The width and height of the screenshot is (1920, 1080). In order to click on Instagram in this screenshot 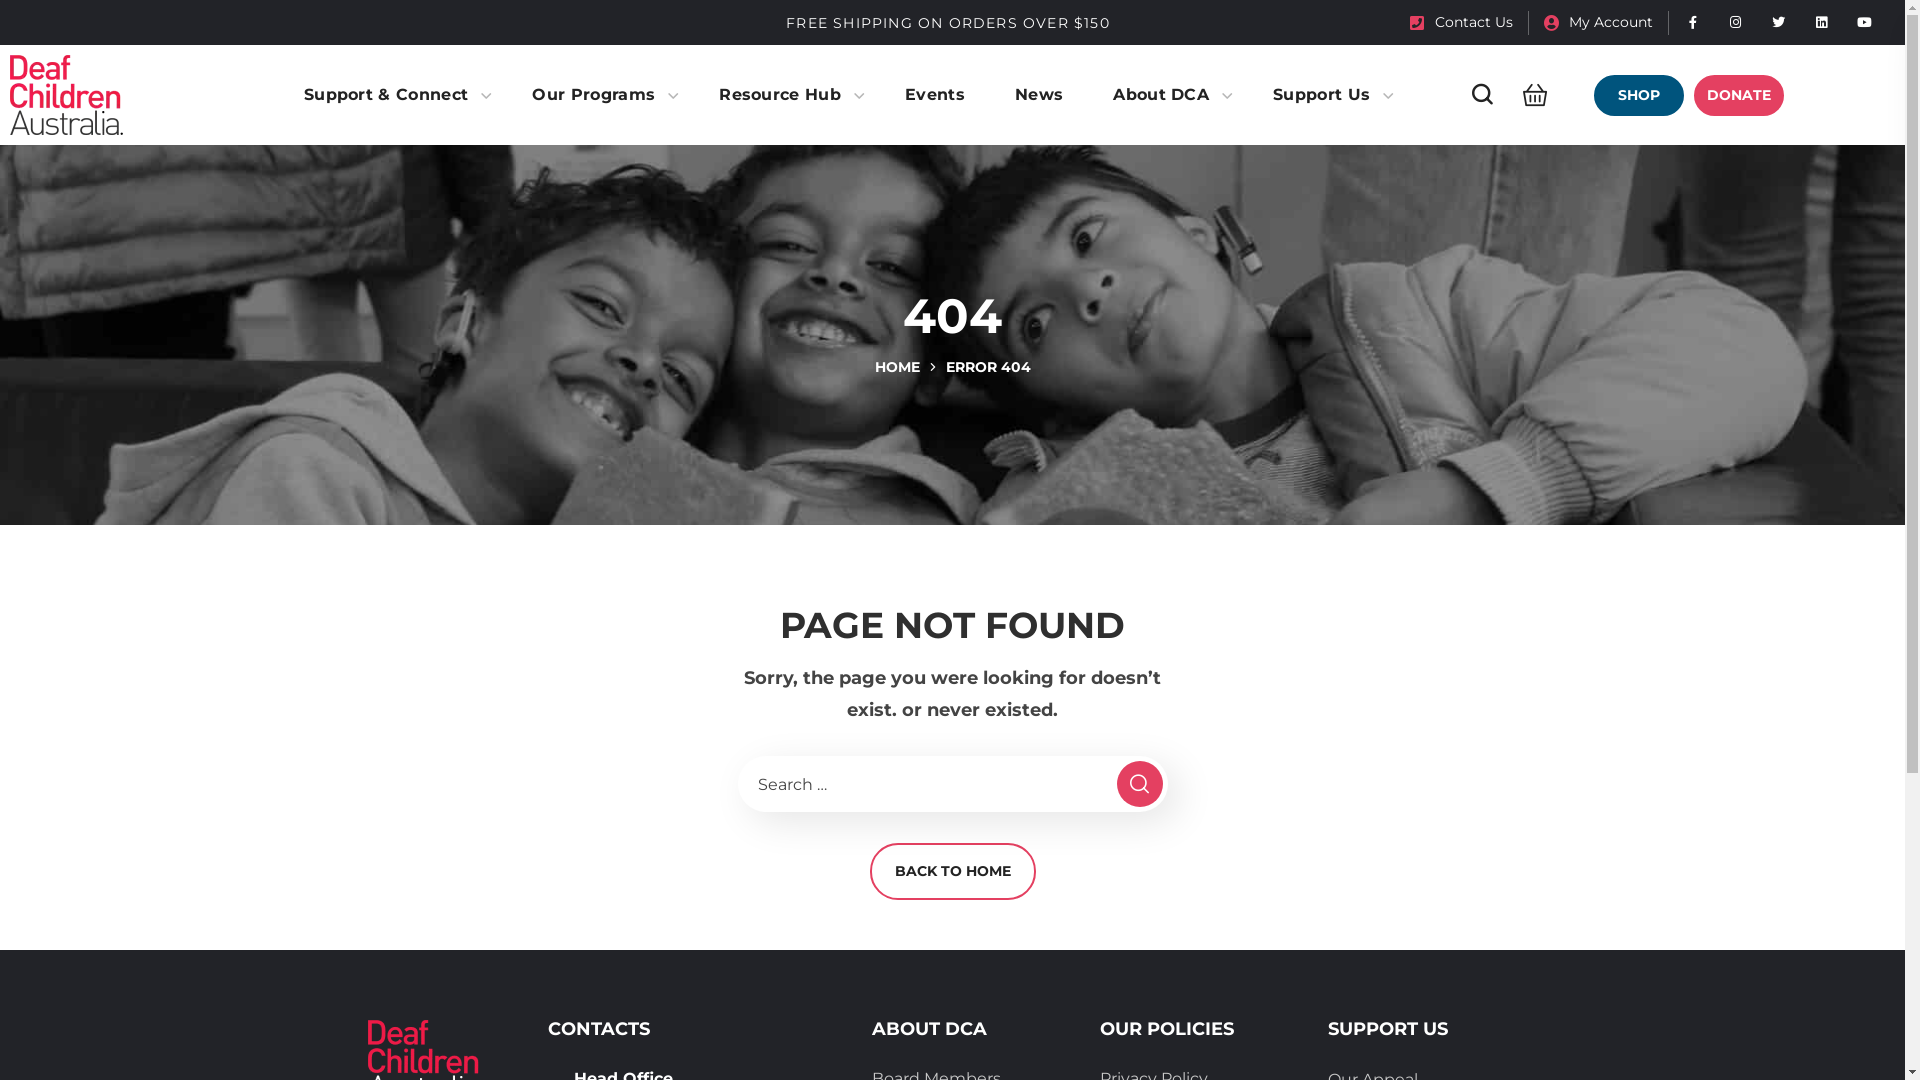, I will do `click(1736, 23)`.